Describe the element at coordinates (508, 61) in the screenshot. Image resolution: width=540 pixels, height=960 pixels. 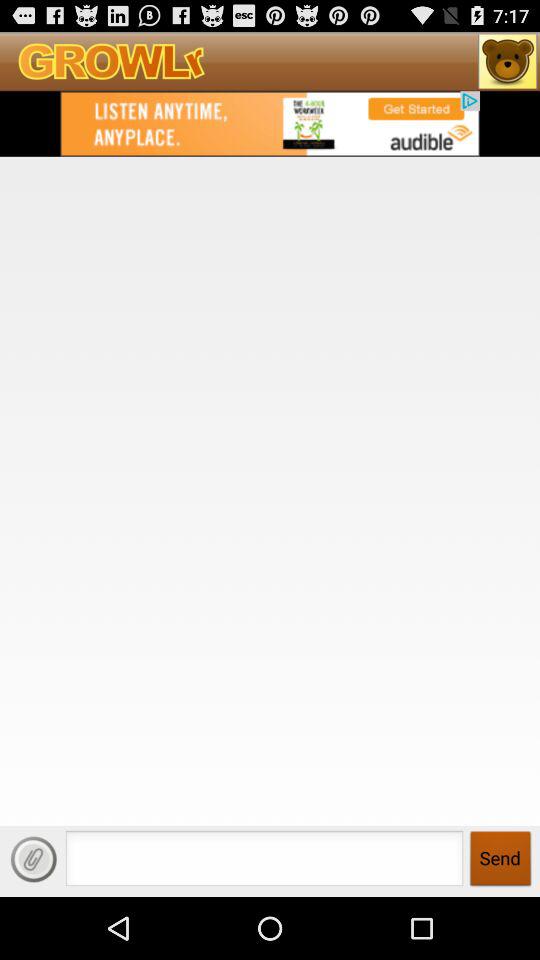
I see `go to home page` at that location.